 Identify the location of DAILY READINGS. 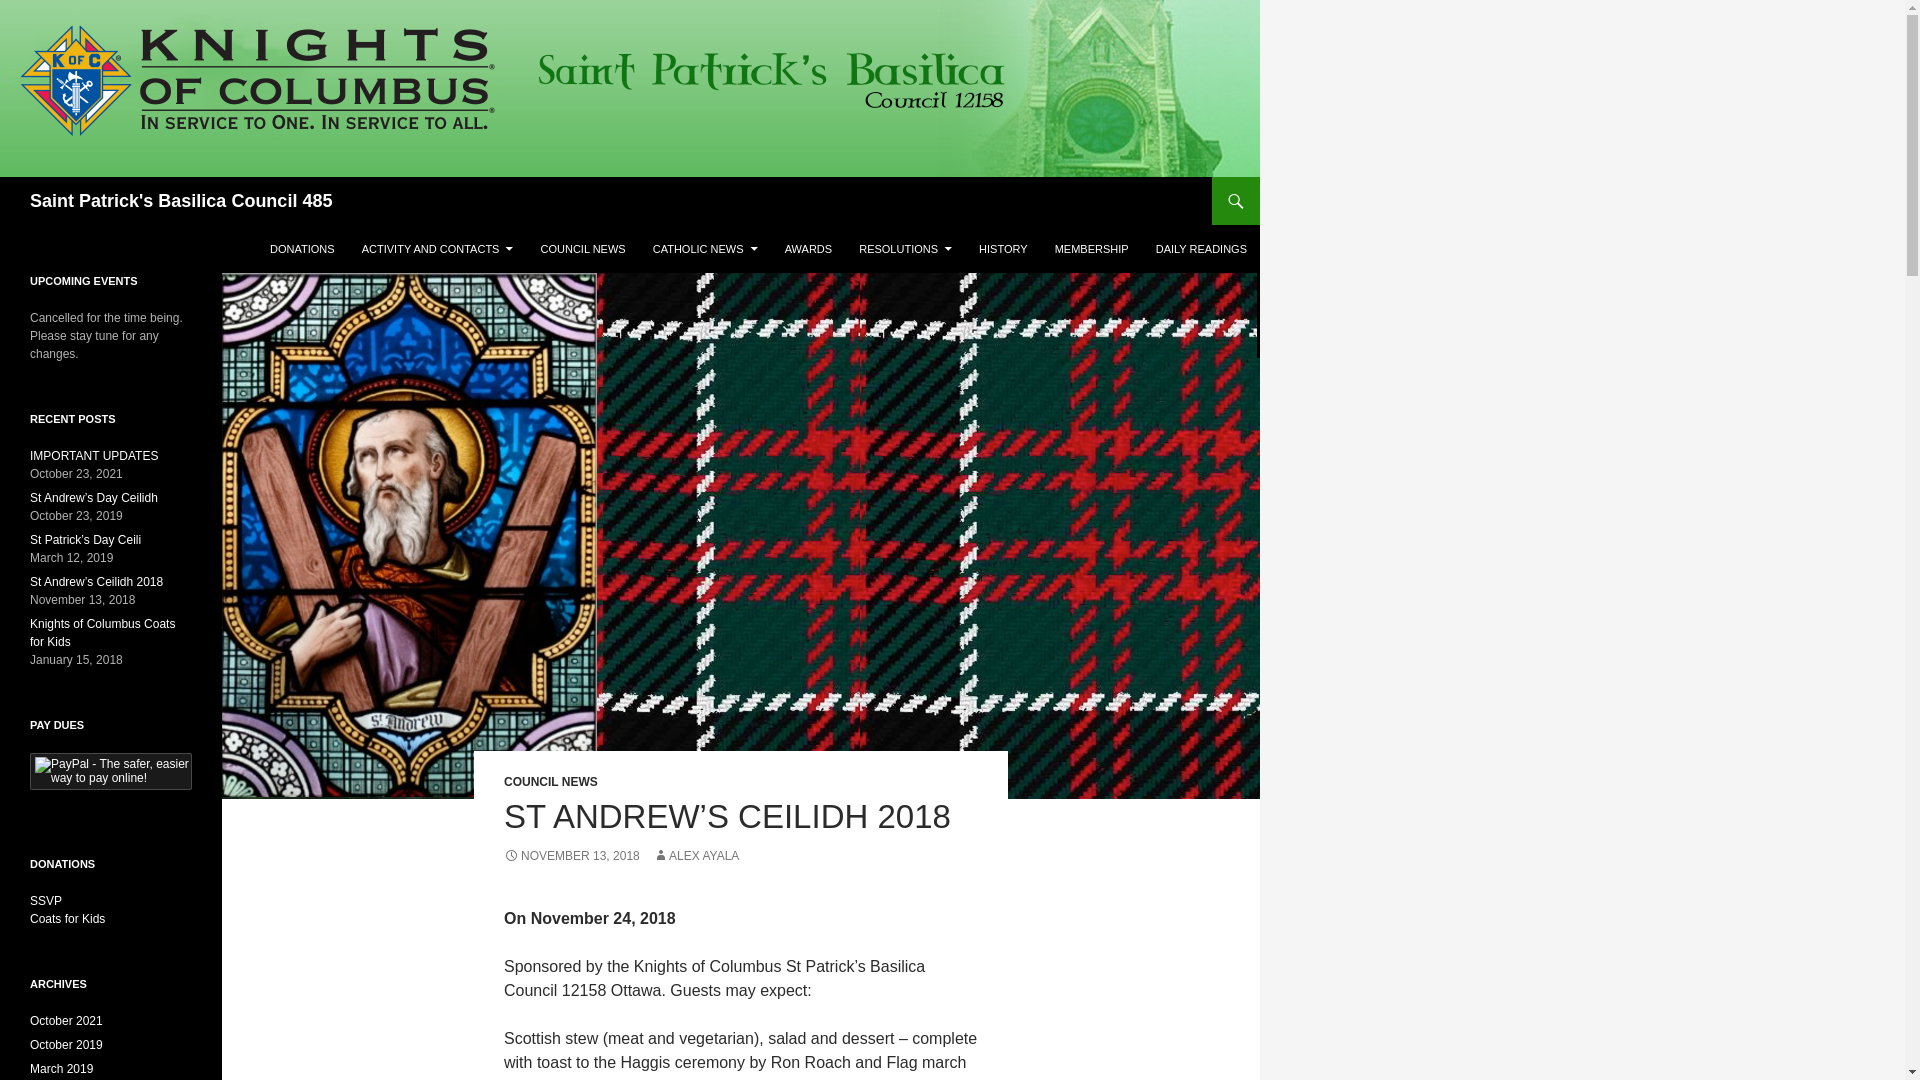
(1202, 248).